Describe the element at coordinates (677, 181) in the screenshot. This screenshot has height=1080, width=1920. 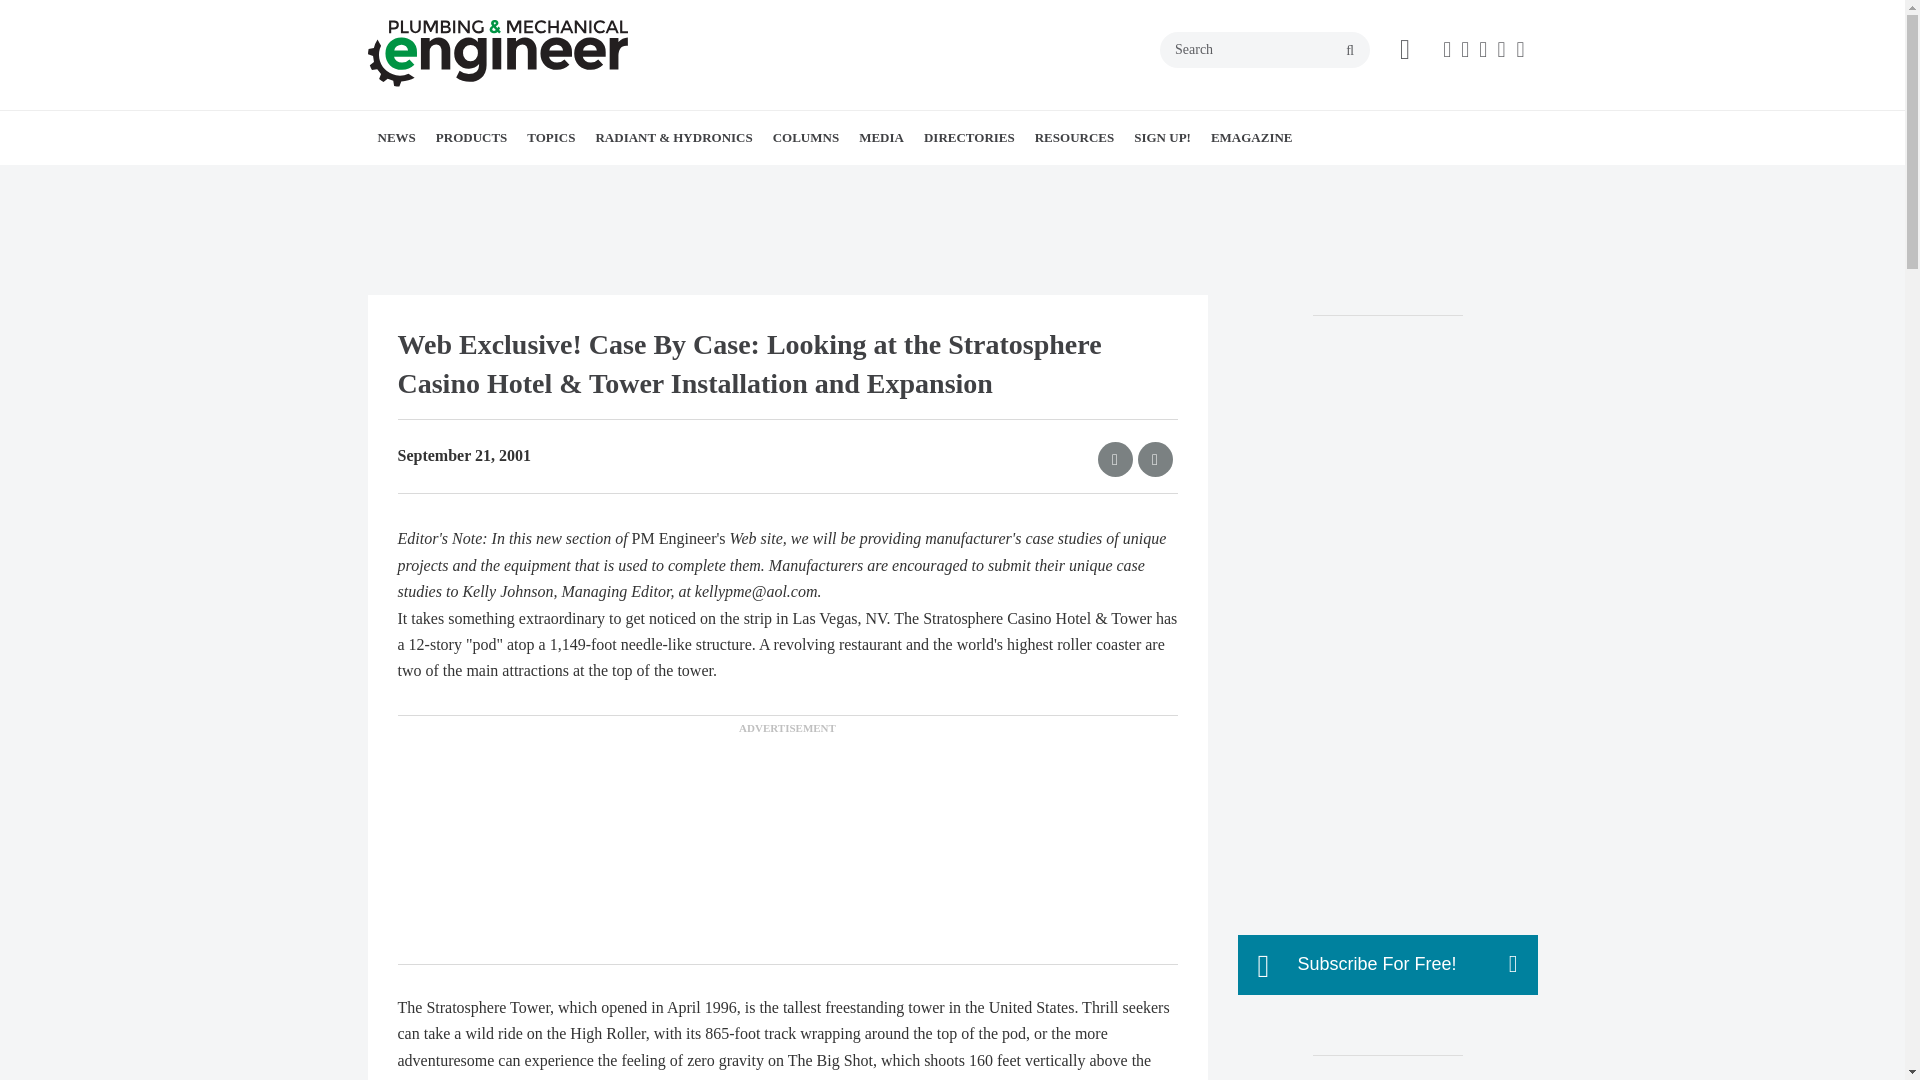
I see `GREEN PLUMBING` at that location.